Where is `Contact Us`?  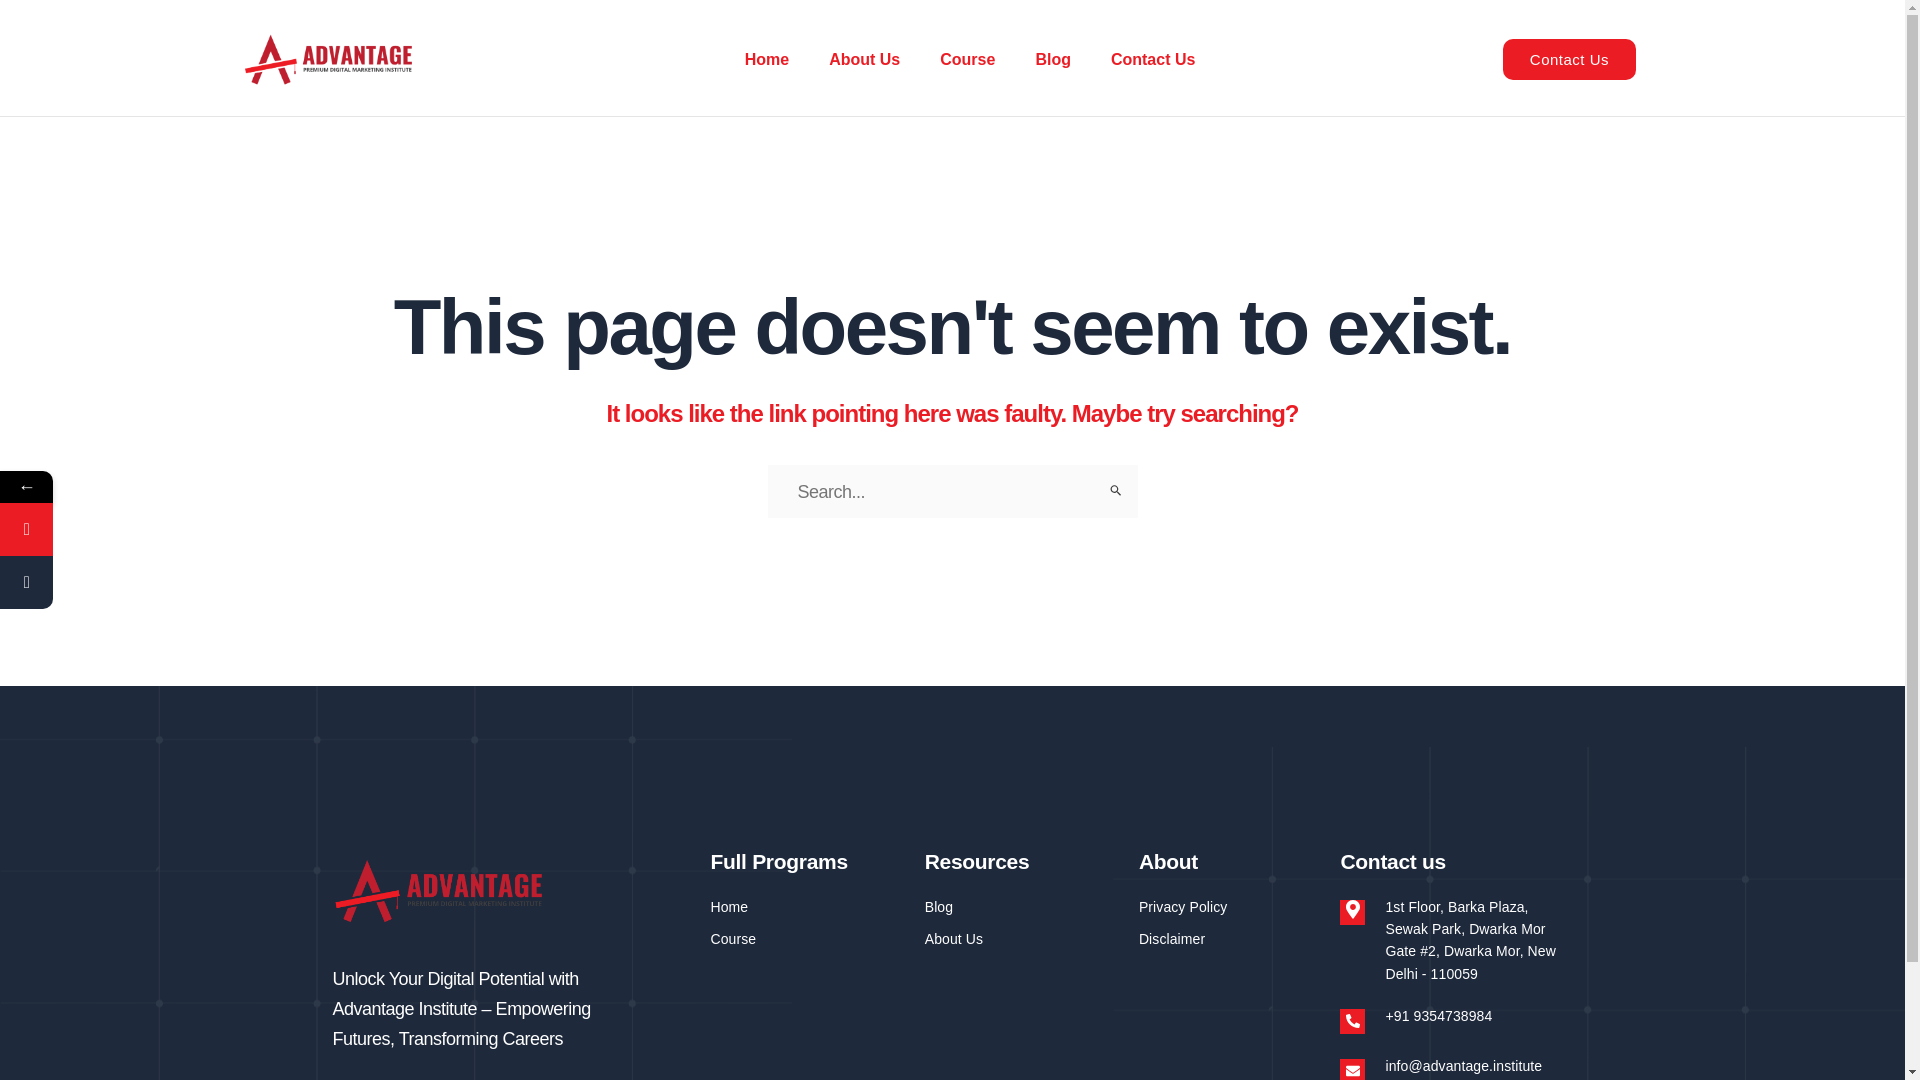 Contact Us is located at coordinates (1569, 58).